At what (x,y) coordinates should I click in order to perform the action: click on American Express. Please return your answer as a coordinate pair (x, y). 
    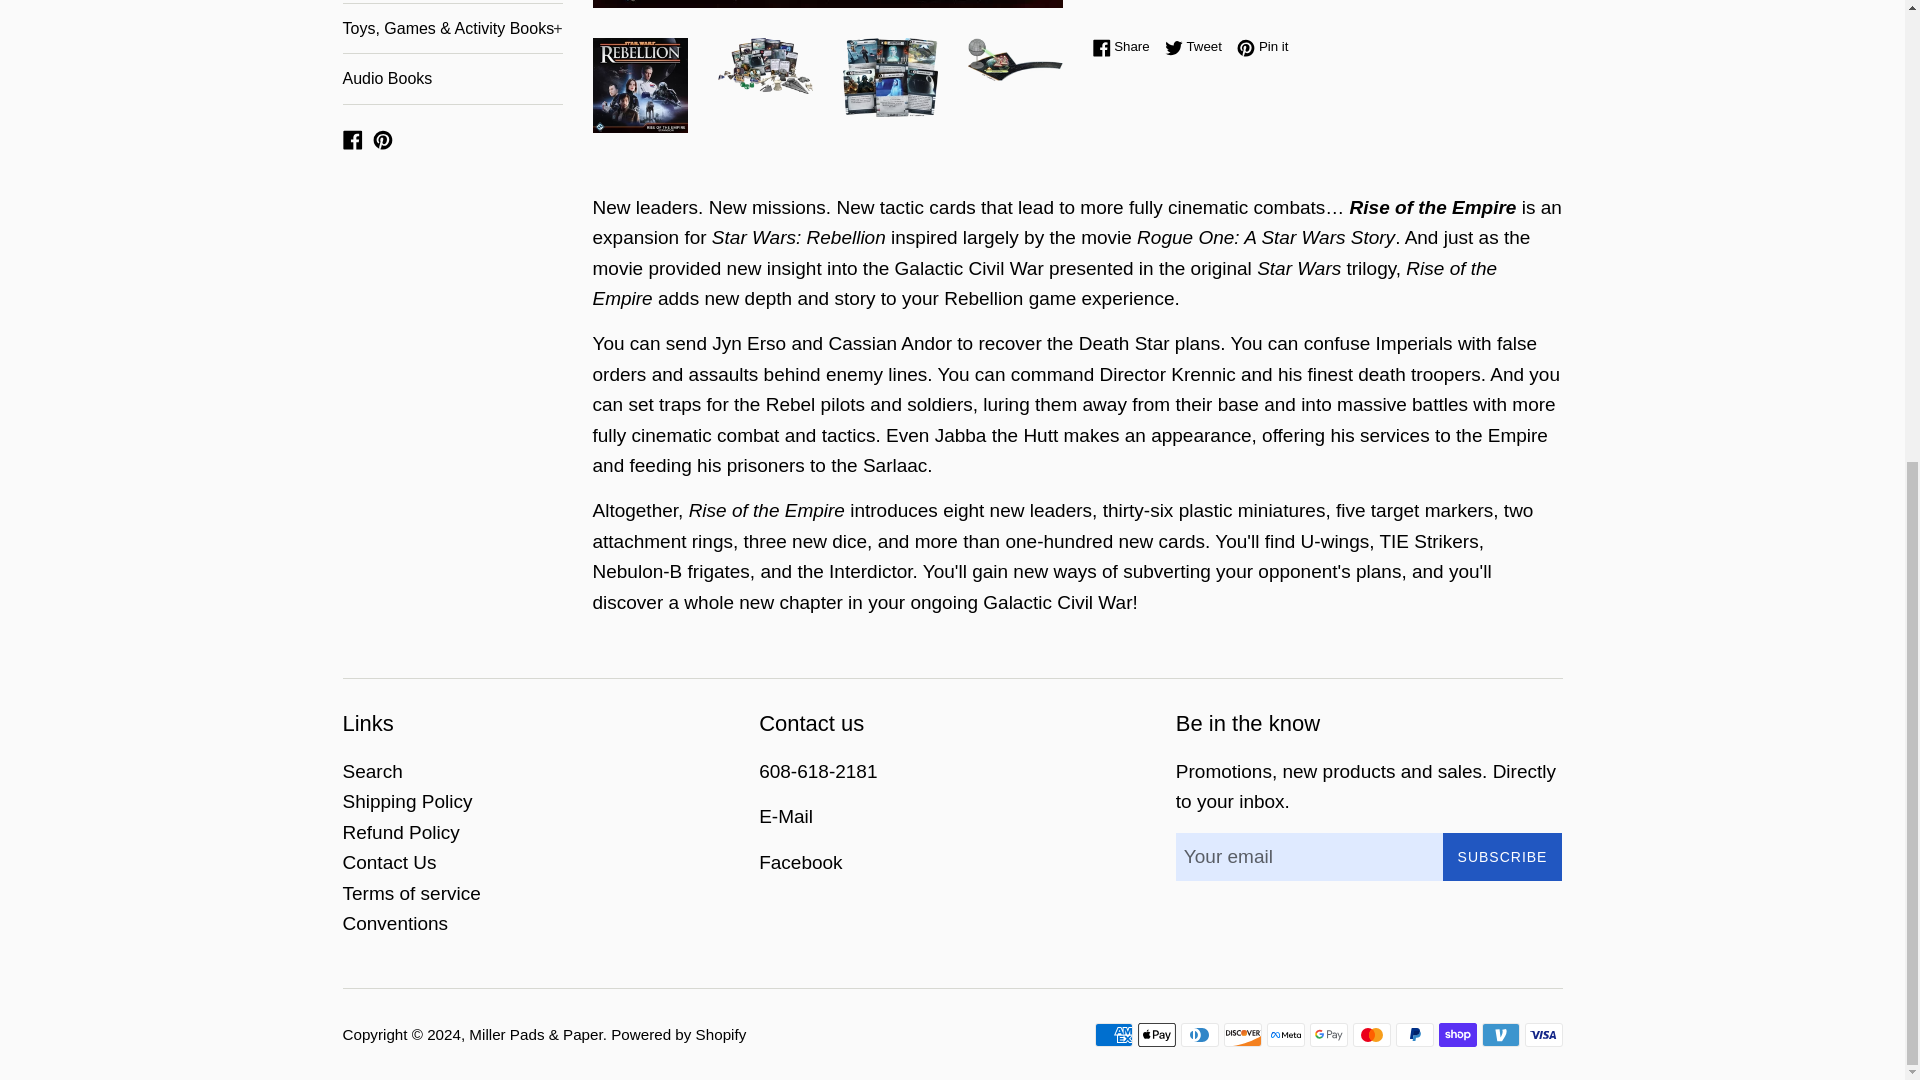
    Looking at the image, I should click on (1113, 1034).